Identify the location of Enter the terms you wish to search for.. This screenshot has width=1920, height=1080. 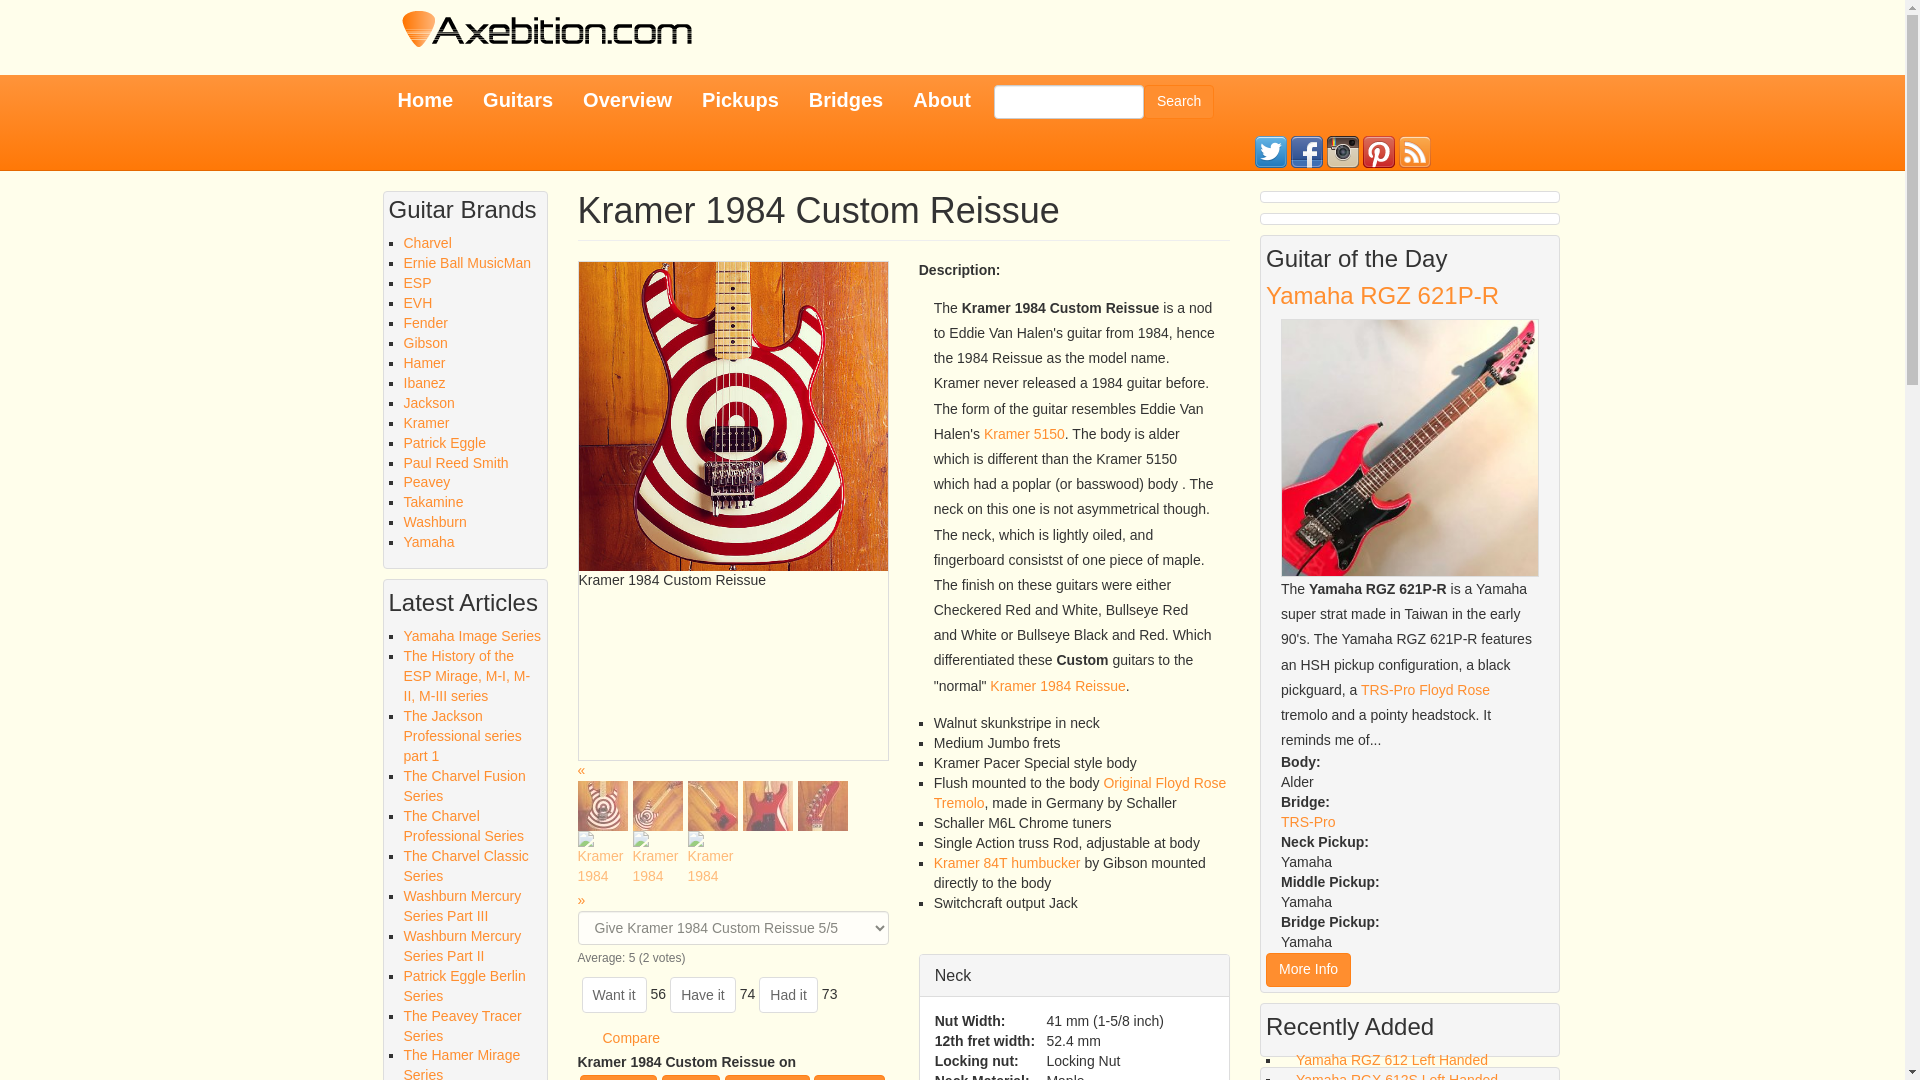
(1069, 102).